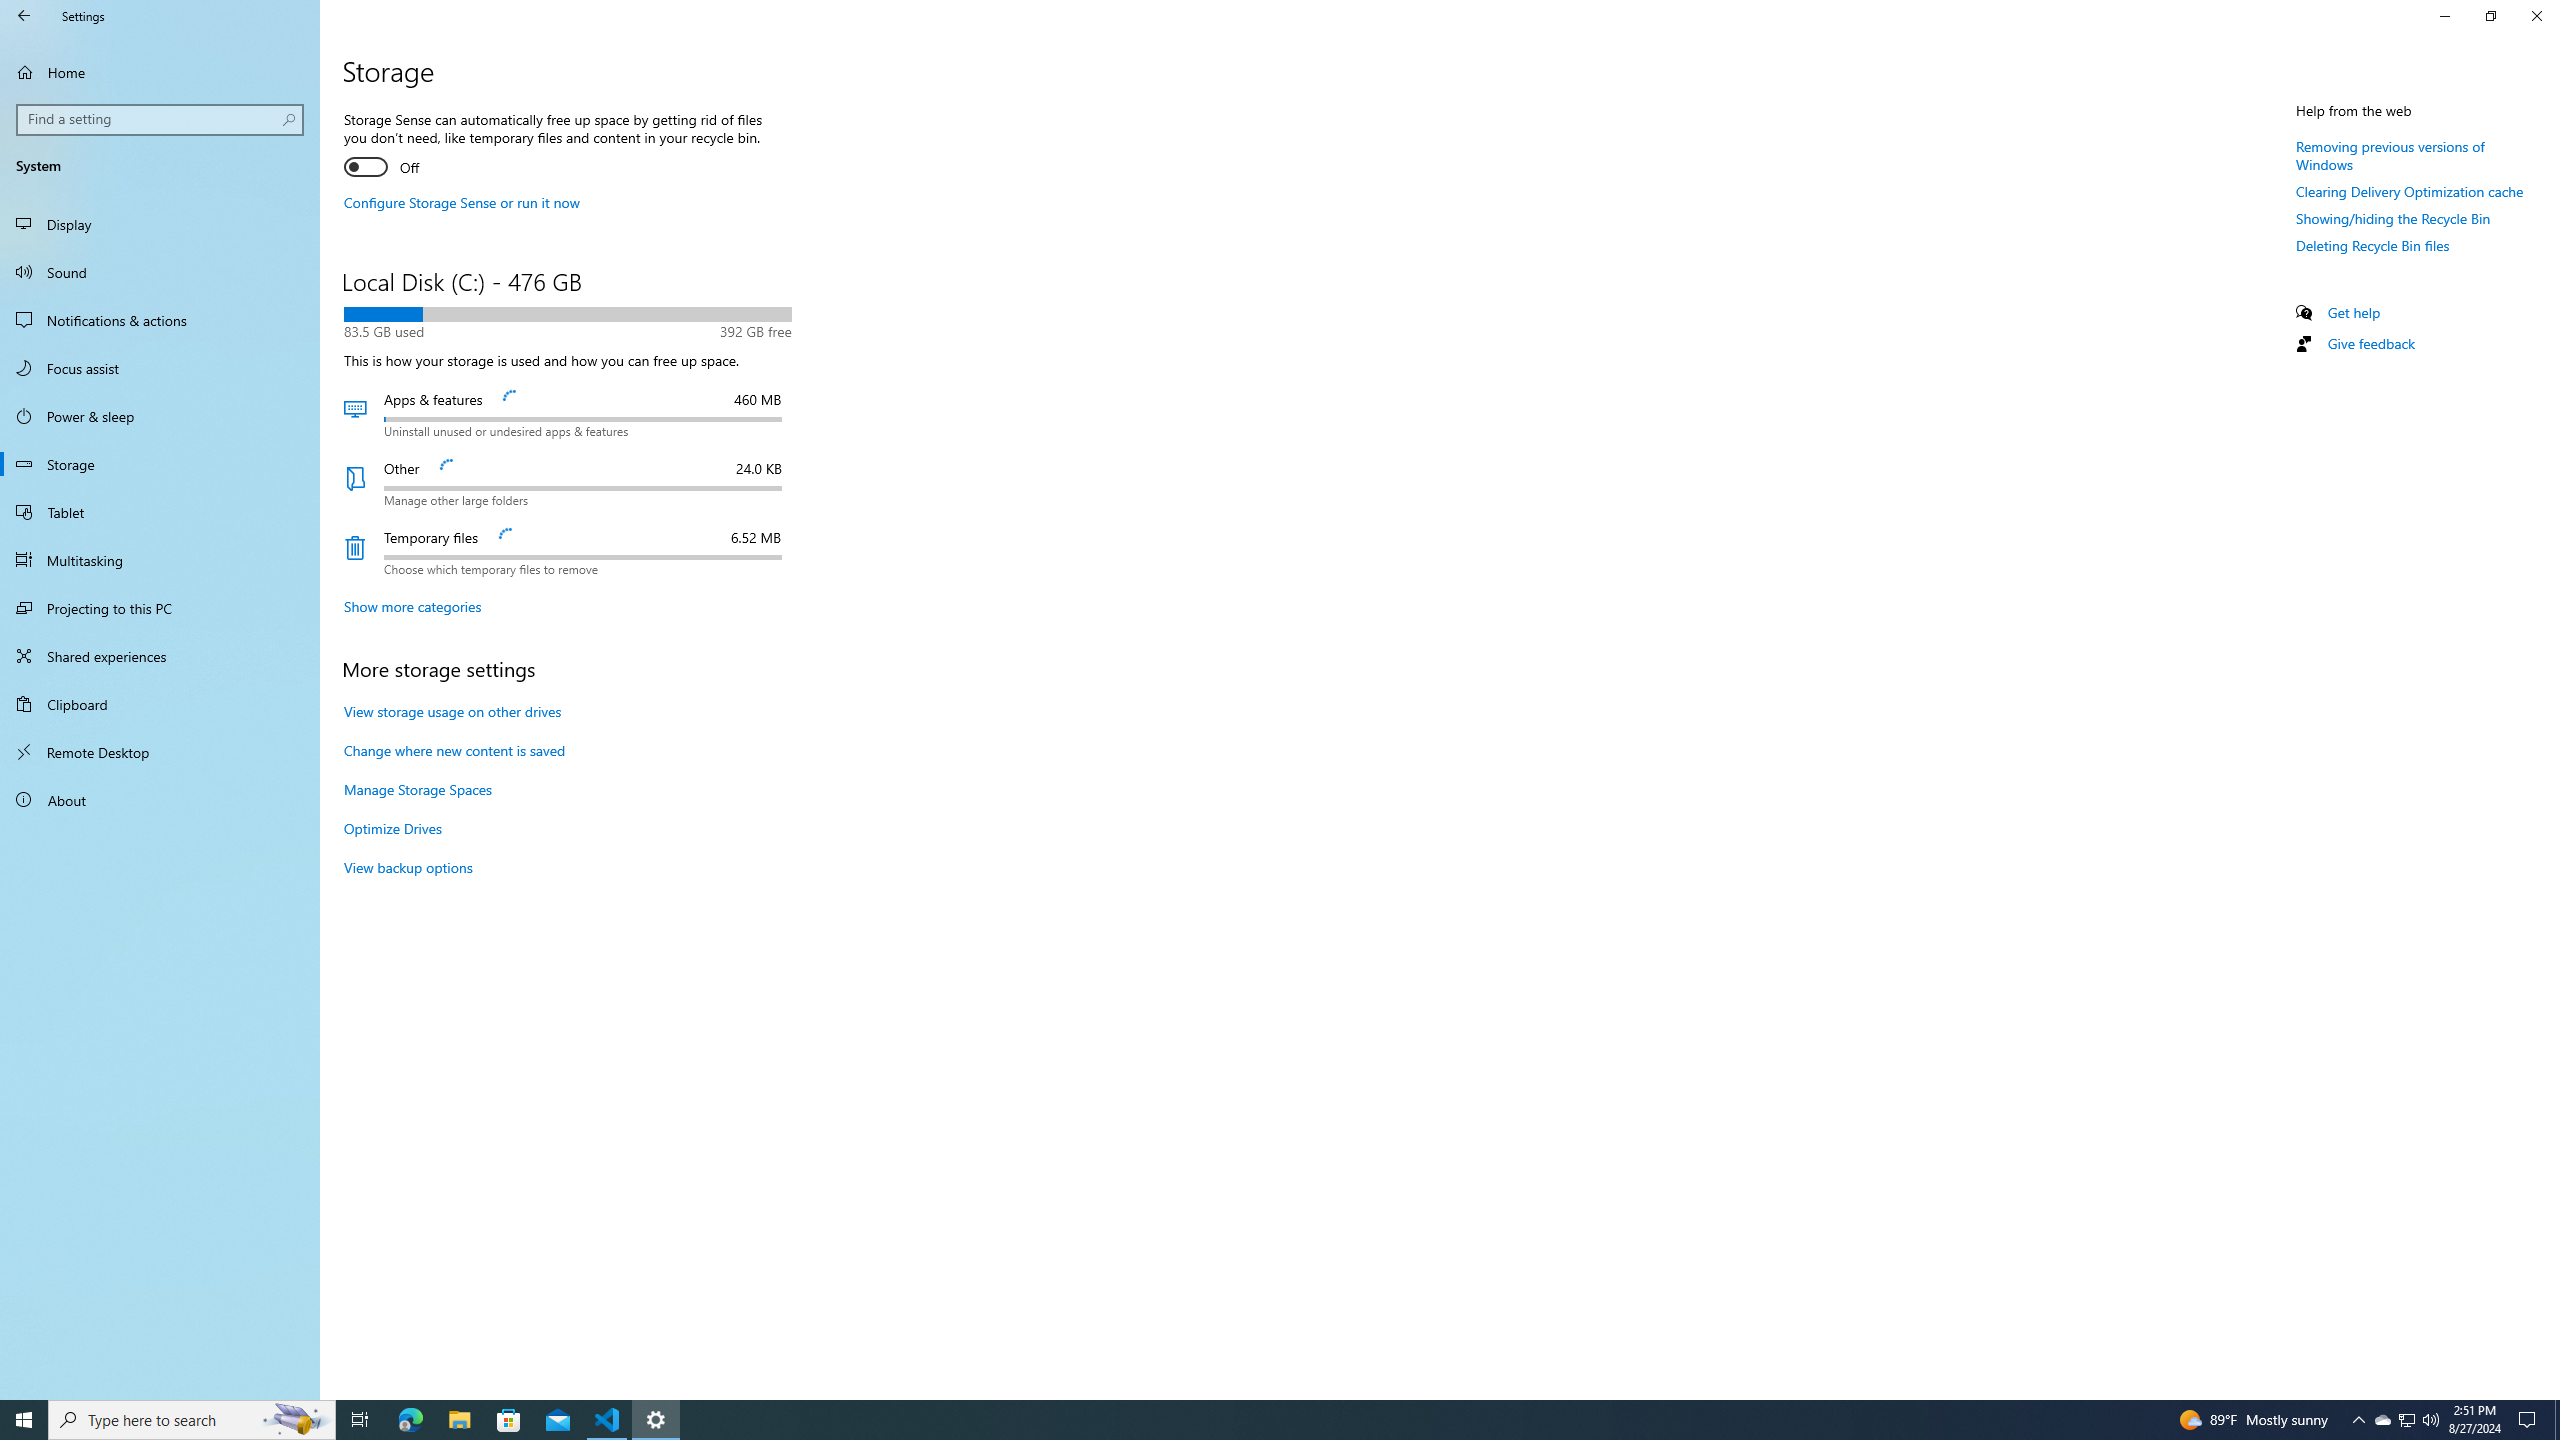 The height and width of the screenshot is (1440, 2560). Describe the element at coordinates (454, 750) in the screenshot. I see `Change where new content is saved` at that location.